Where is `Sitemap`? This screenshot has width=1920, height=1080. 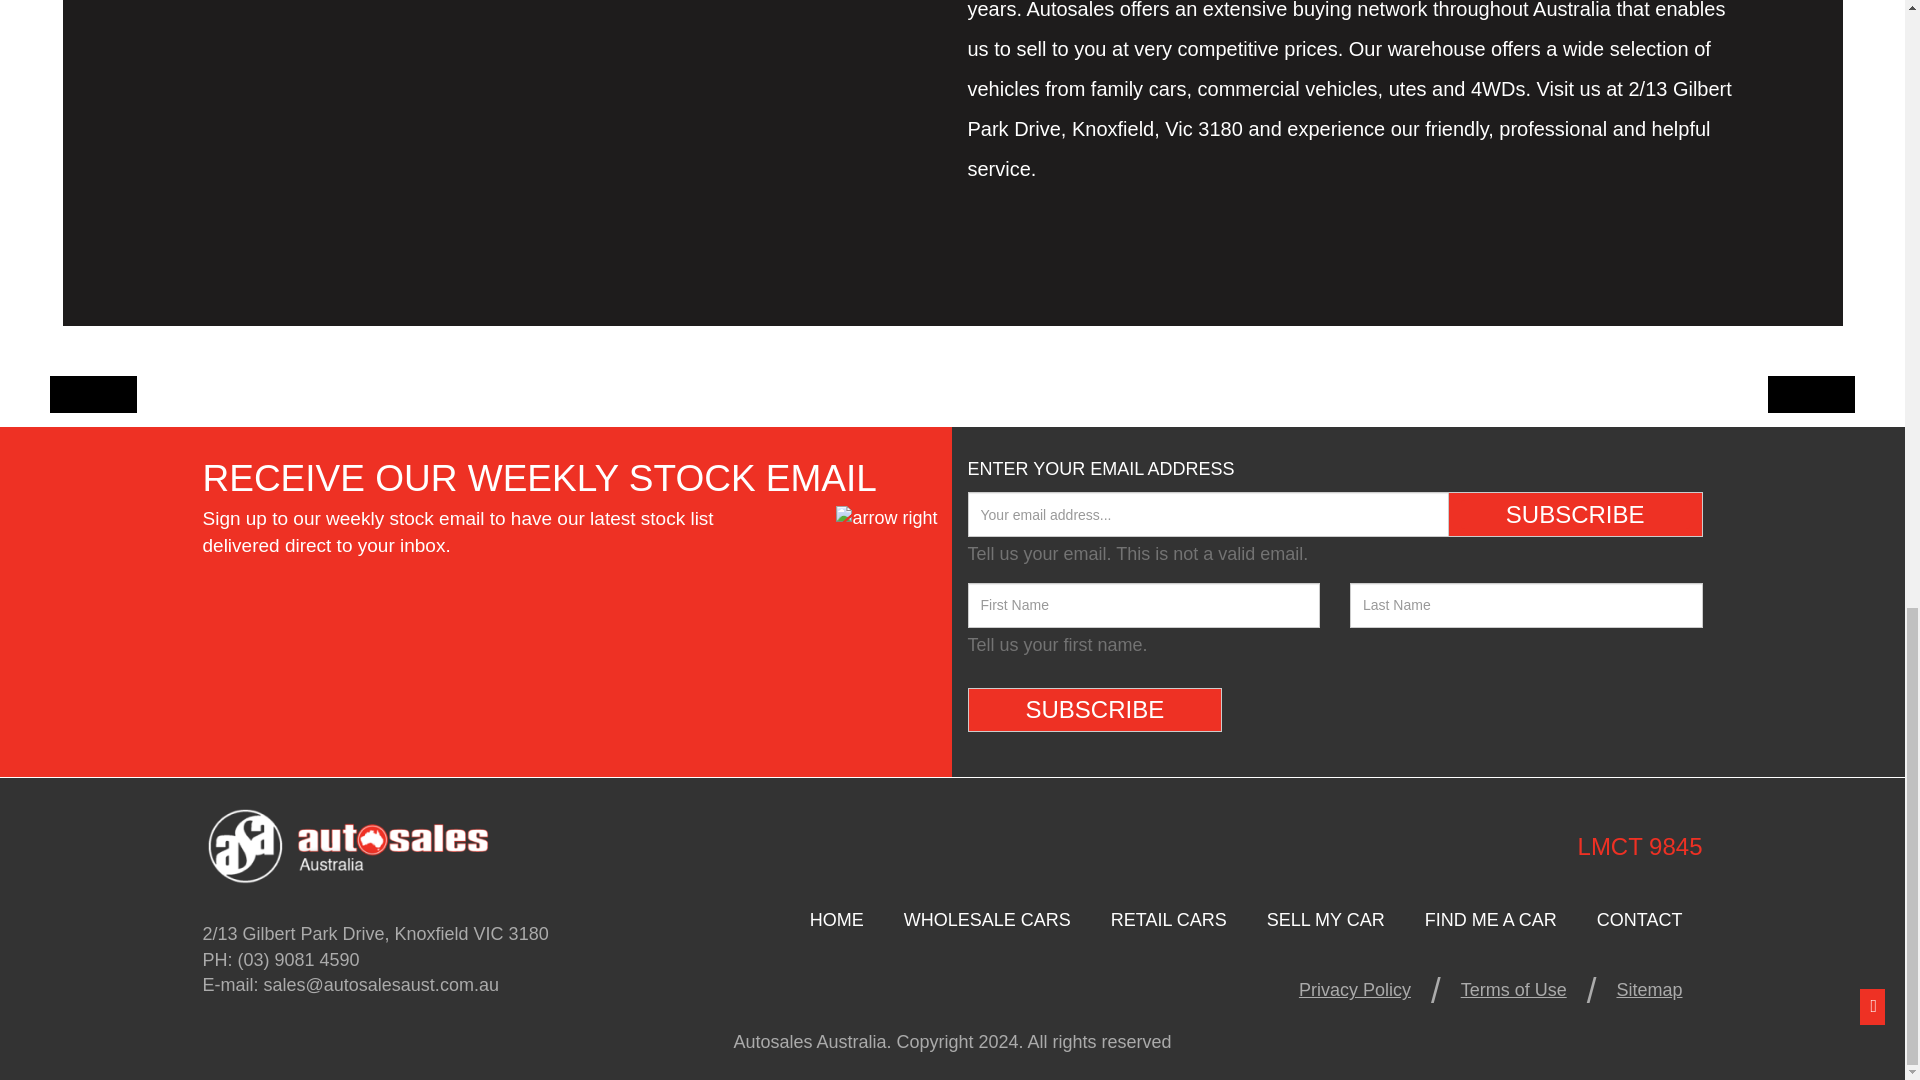
Sitemap is located at coordinates (1648, 989).